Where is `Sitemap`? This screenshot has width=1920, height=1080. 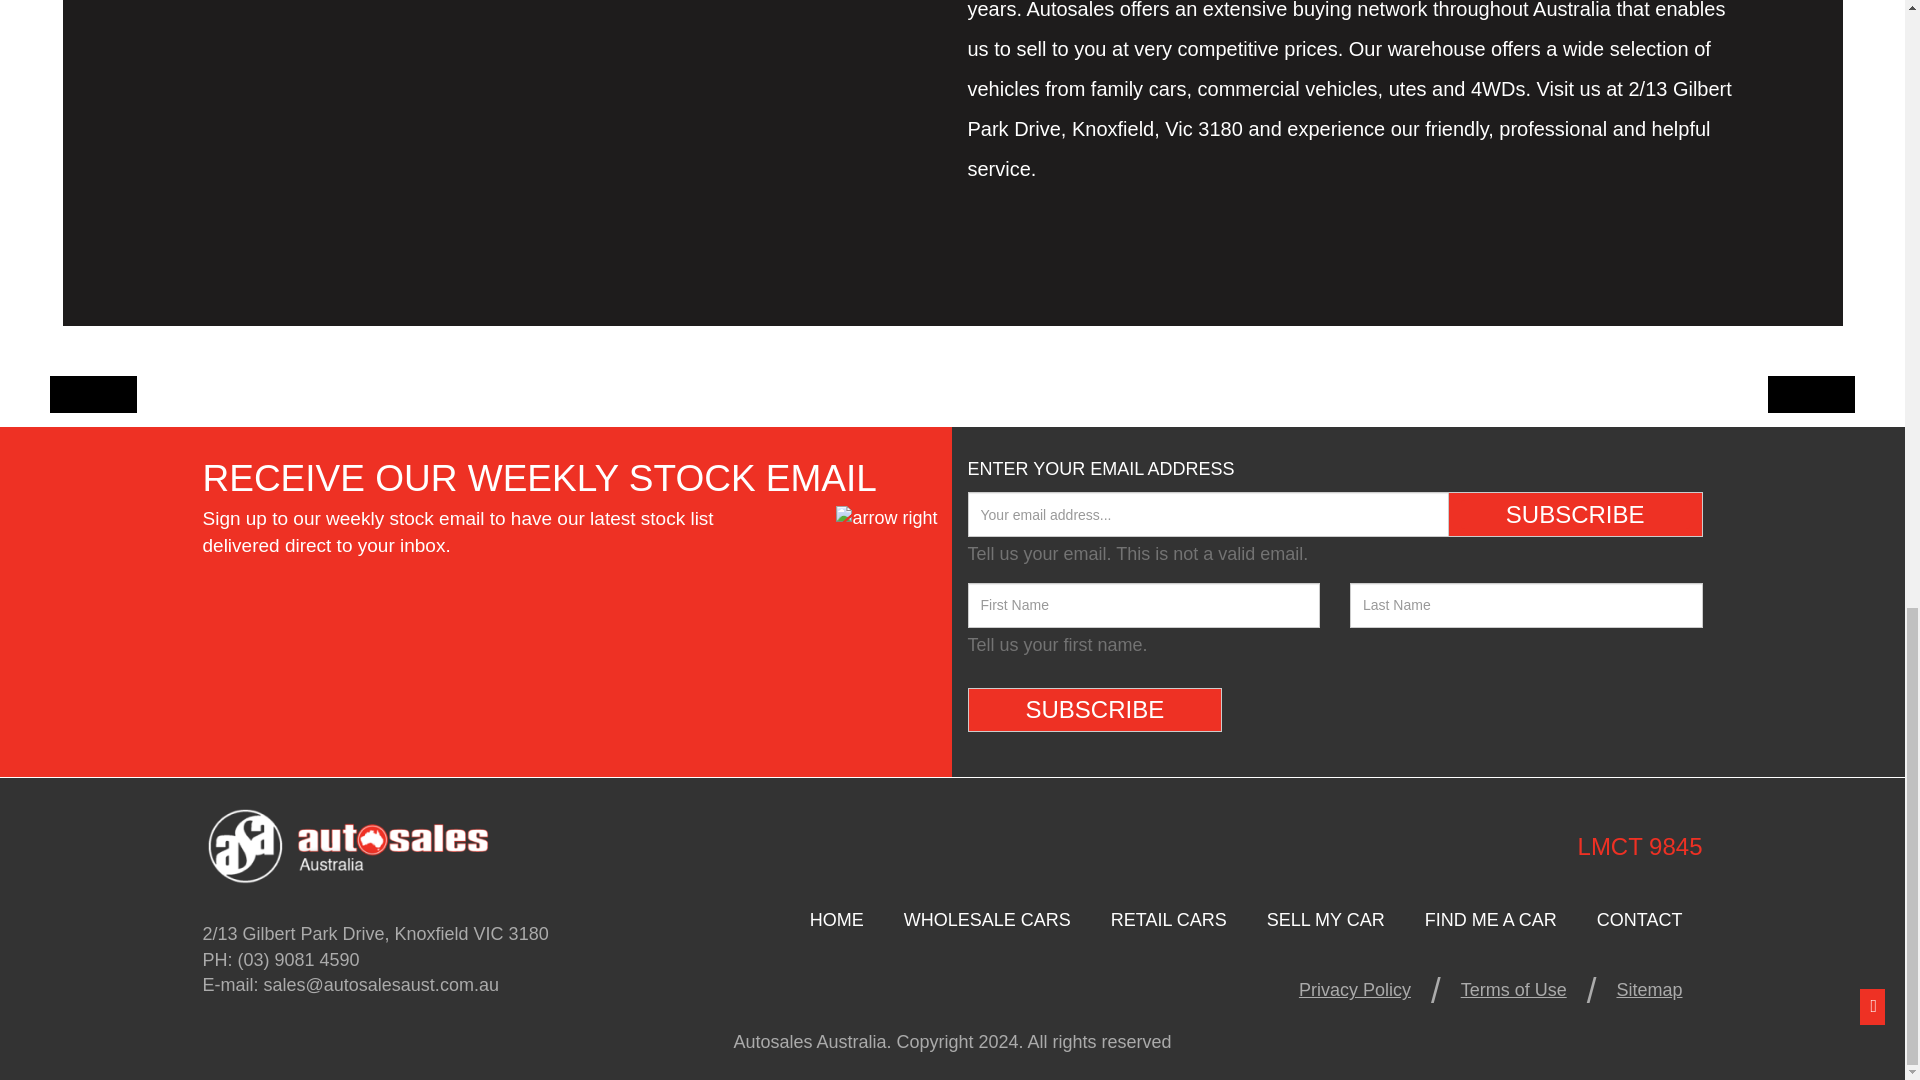
Sitemap is located at coordinates (1648, 989).